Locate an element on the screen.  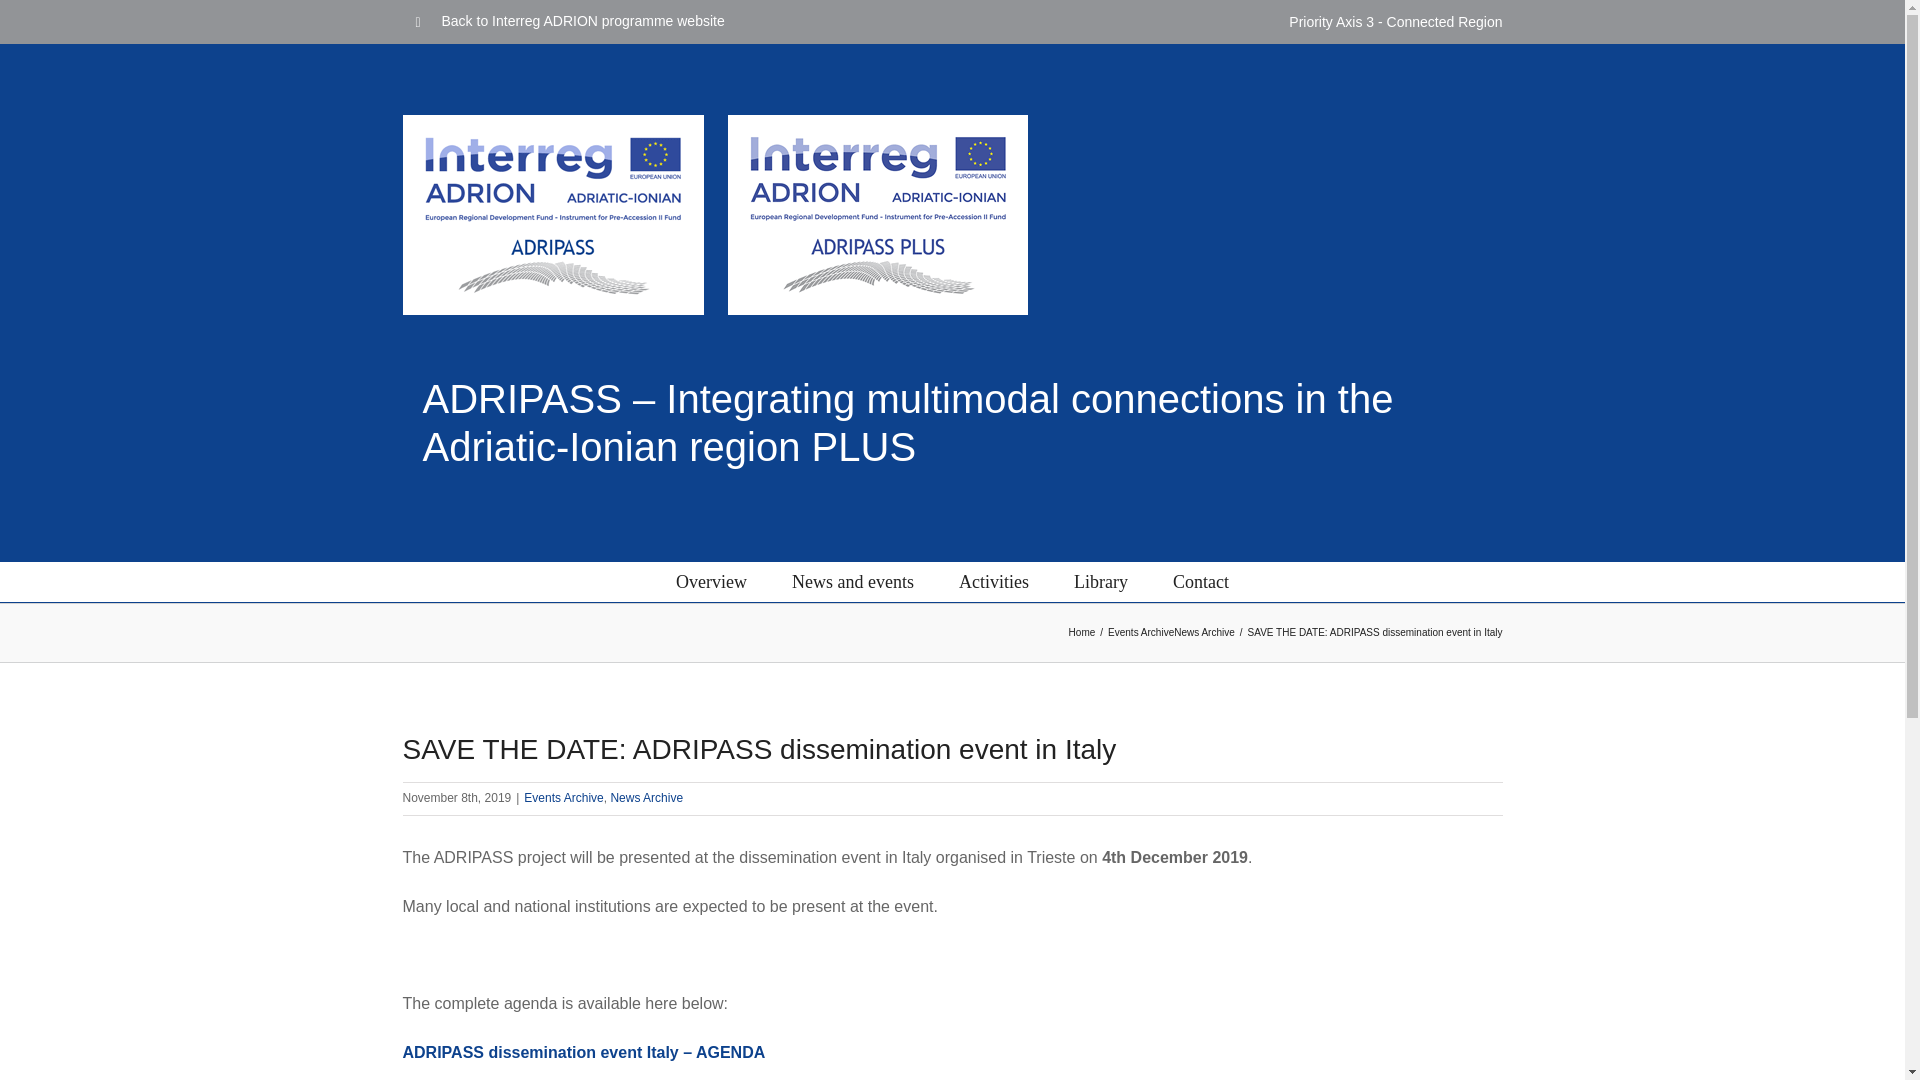
Home is located at coordinates (1082, 632).